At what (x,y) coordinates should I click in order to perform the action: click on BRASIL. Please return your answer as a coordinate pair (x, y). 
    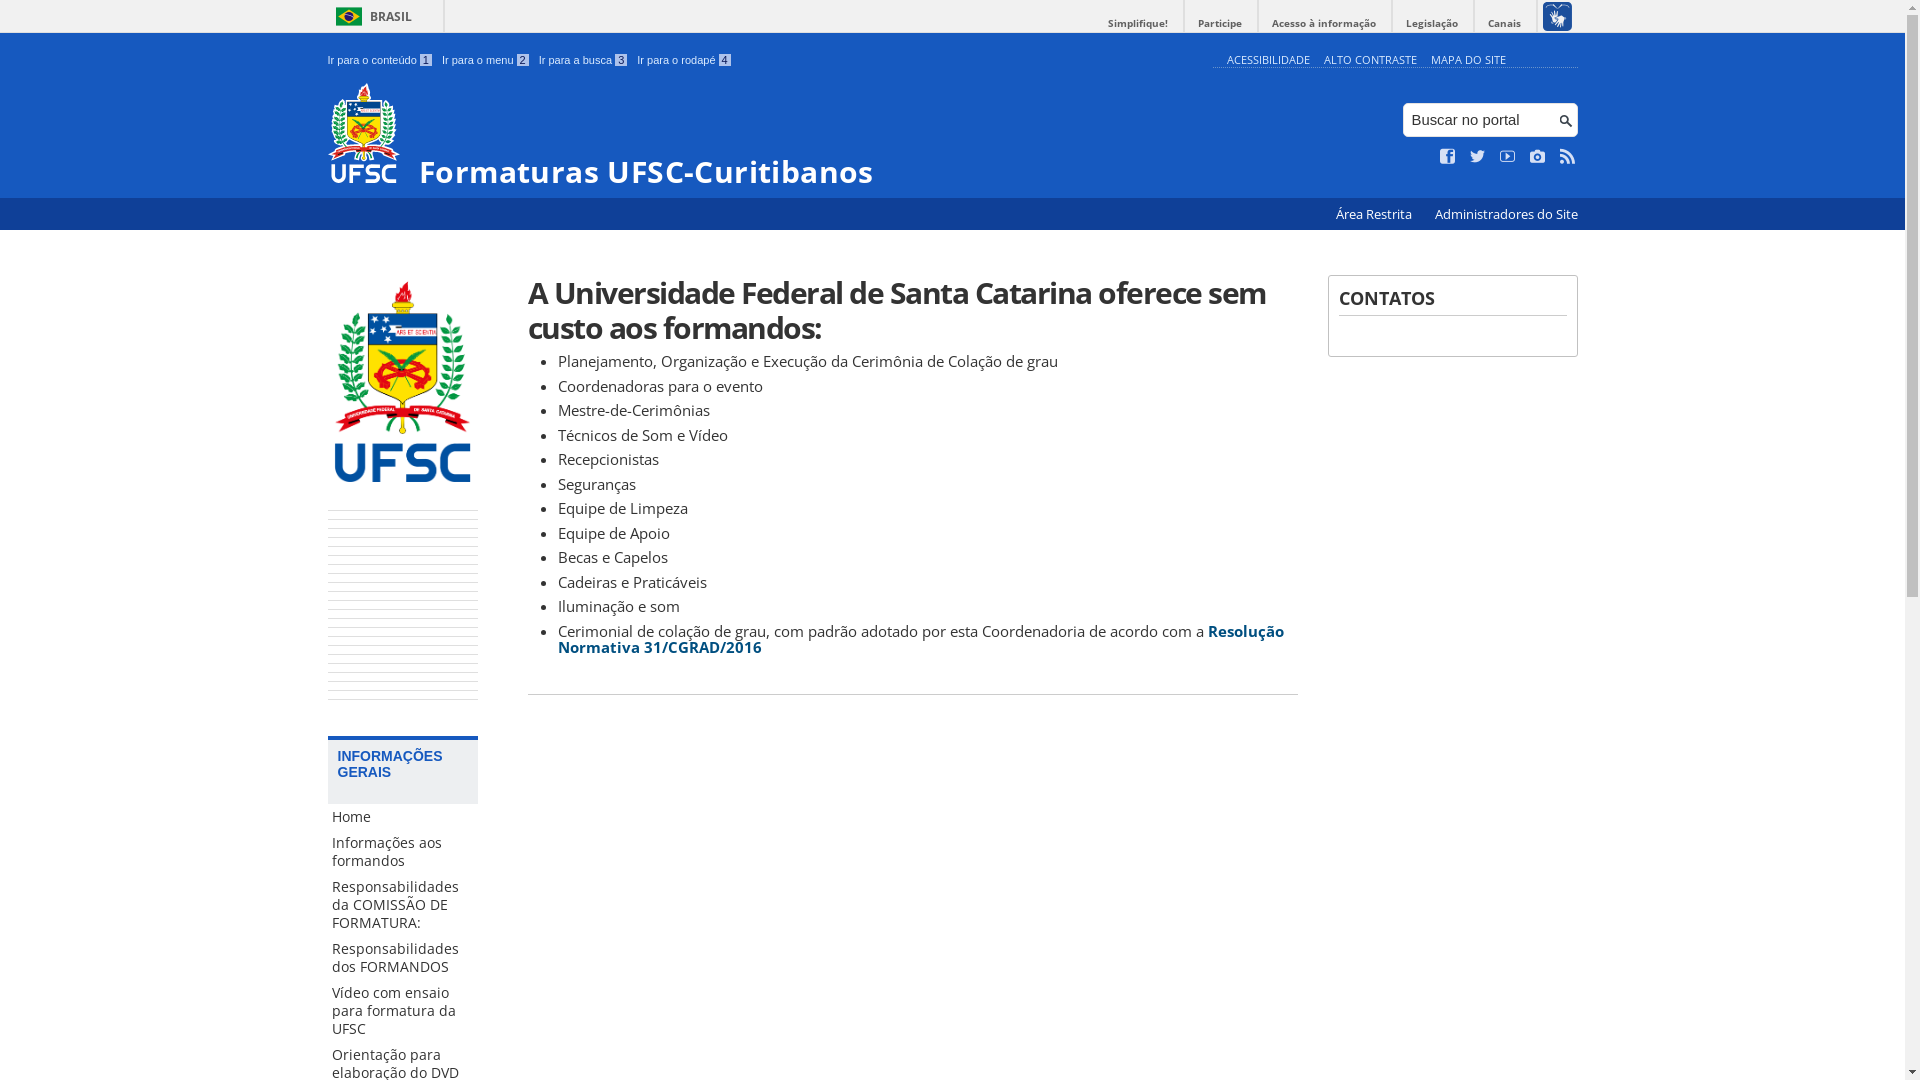
    Looking at the image, I should click on (370, 16).